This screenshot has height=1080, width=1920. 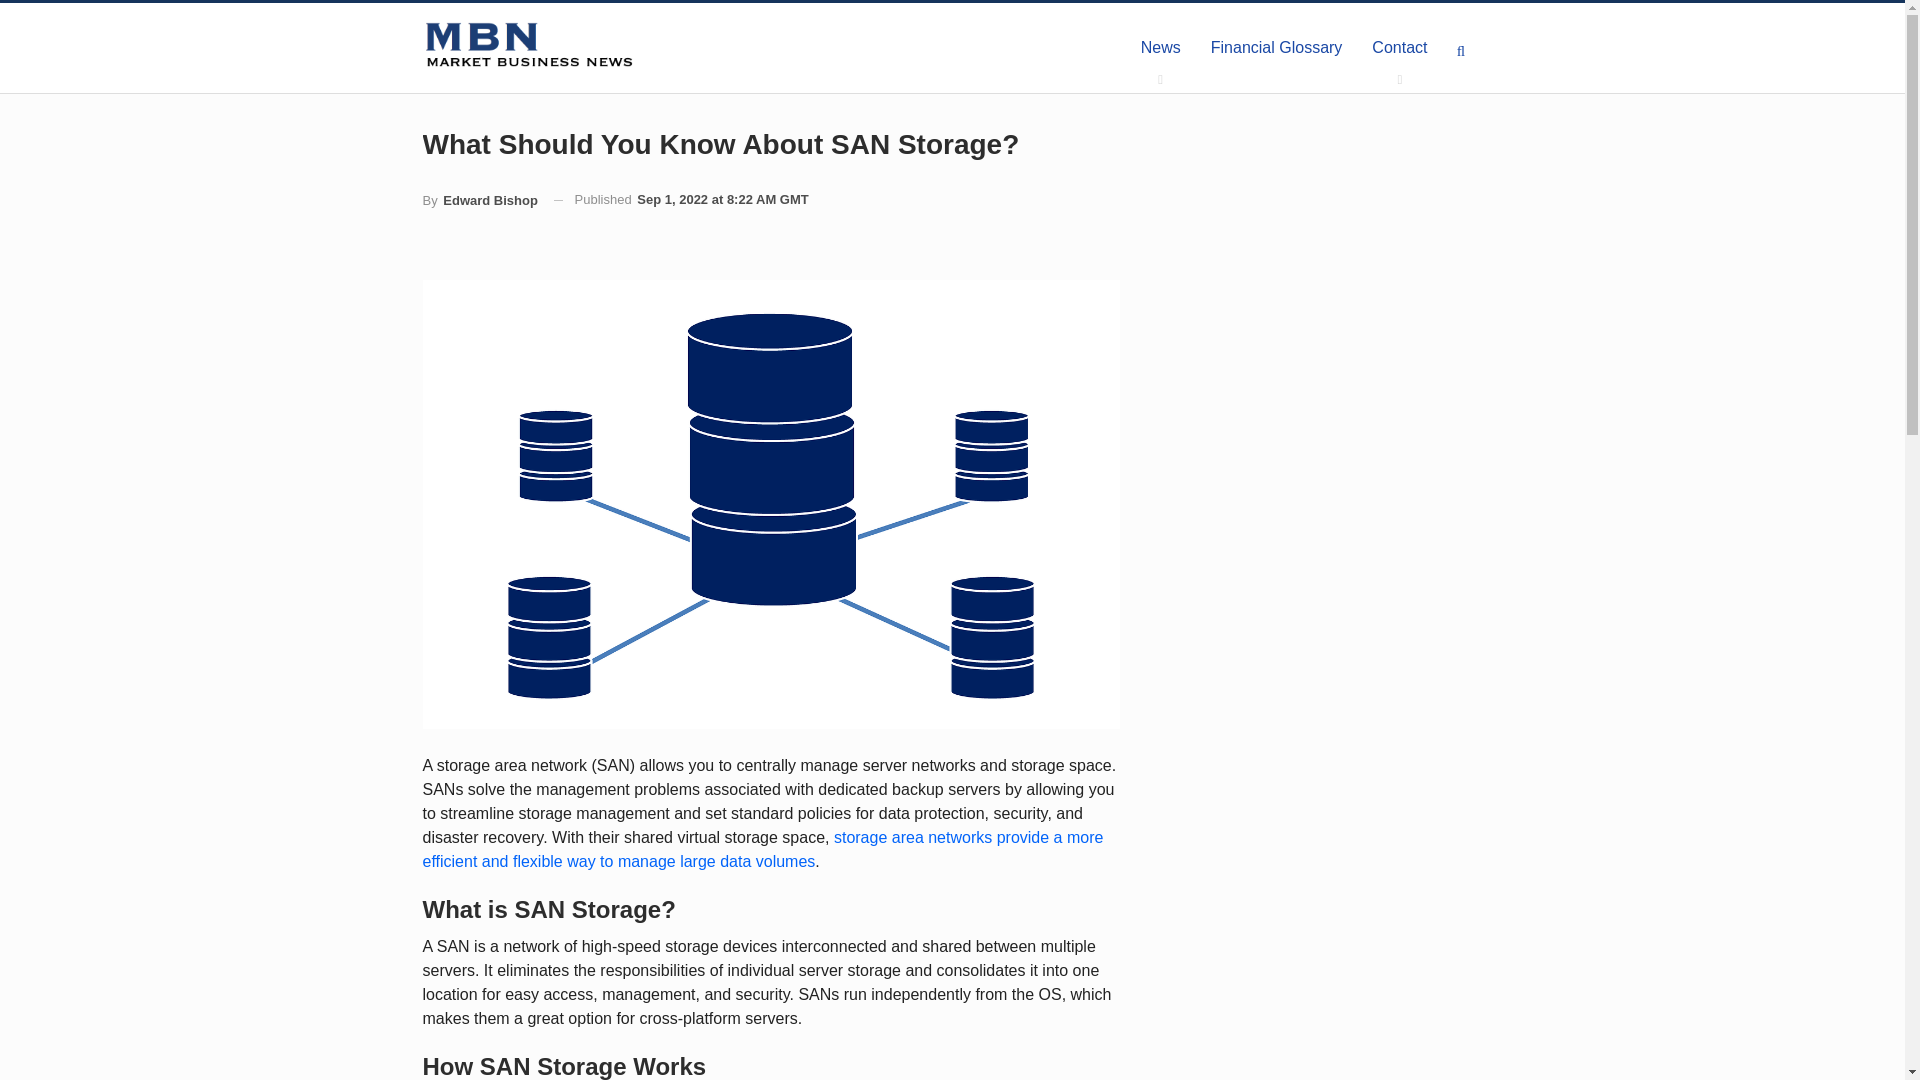 I want to click on Browse Author Articles, so click(x=480, y=200).